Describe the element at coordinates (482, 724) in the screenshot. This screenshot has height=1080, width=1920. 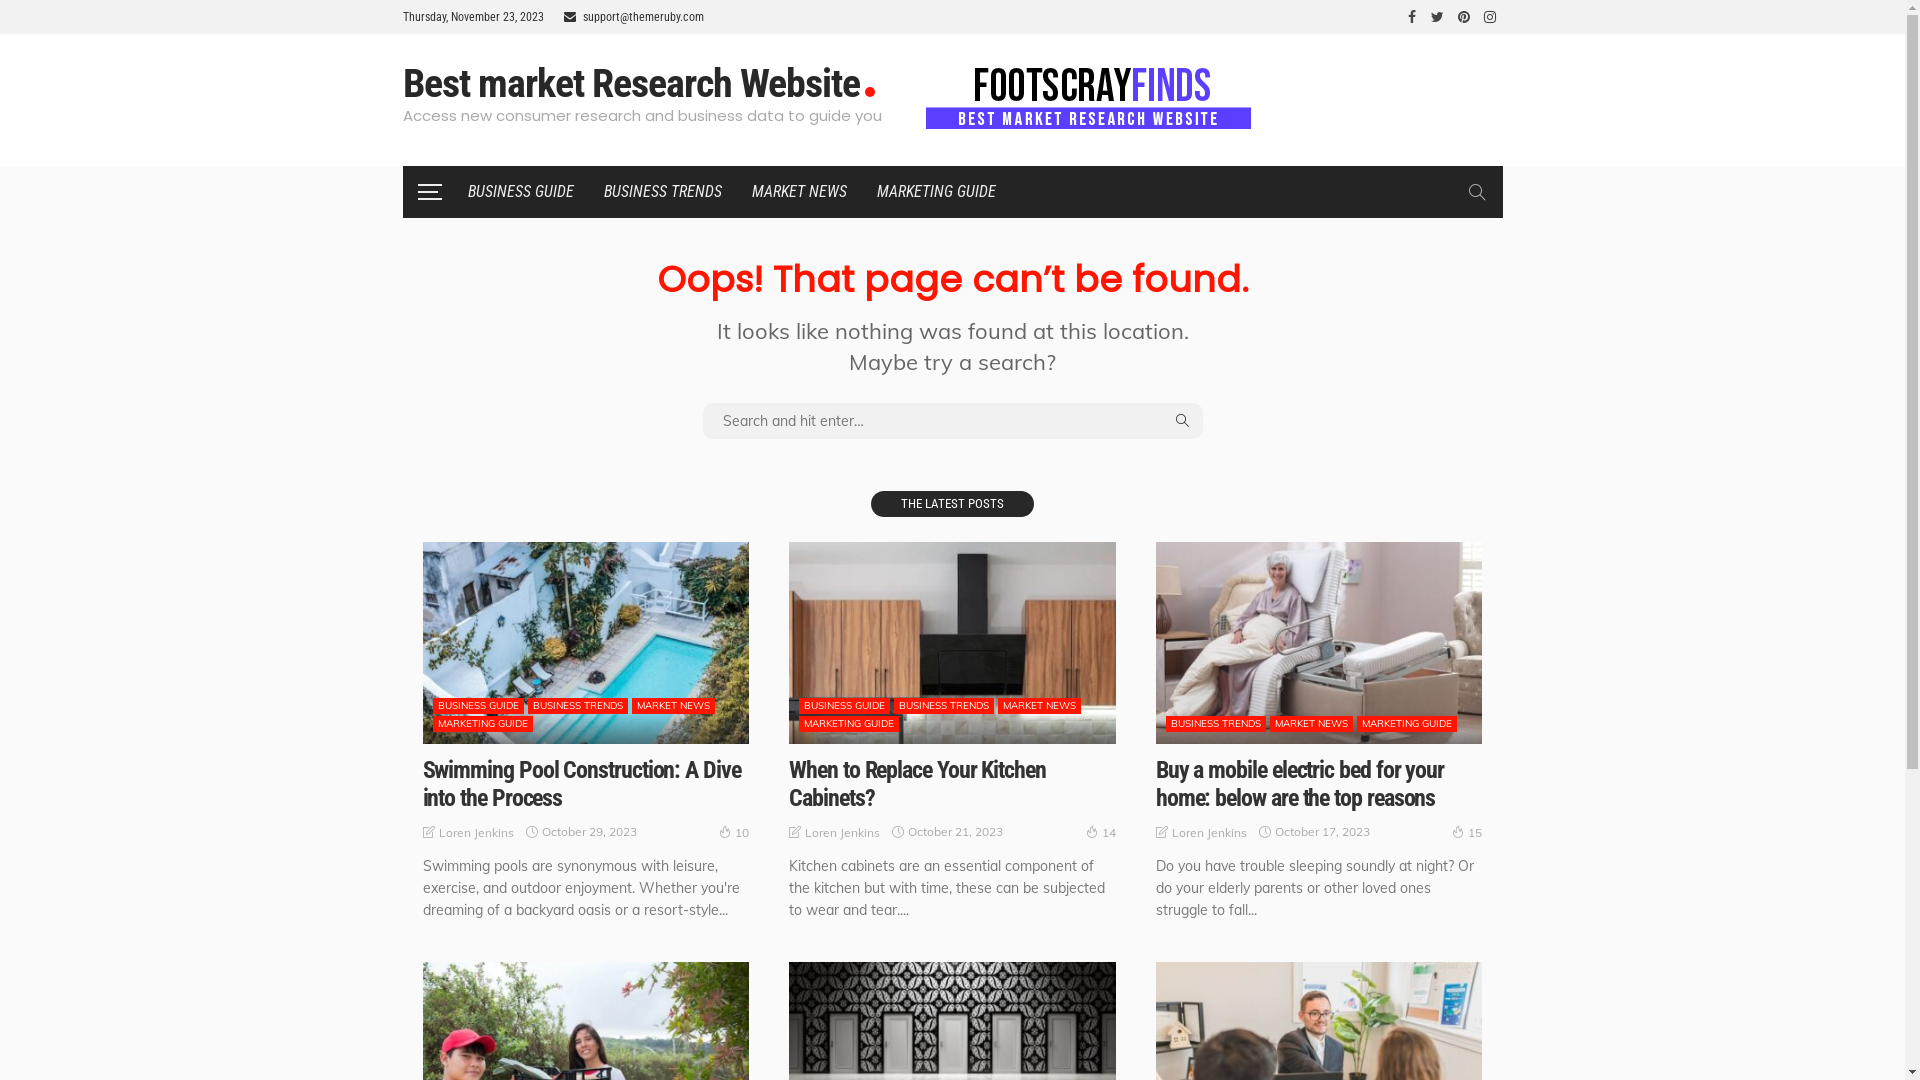
I see `MARKETING GUIDE` at that location.